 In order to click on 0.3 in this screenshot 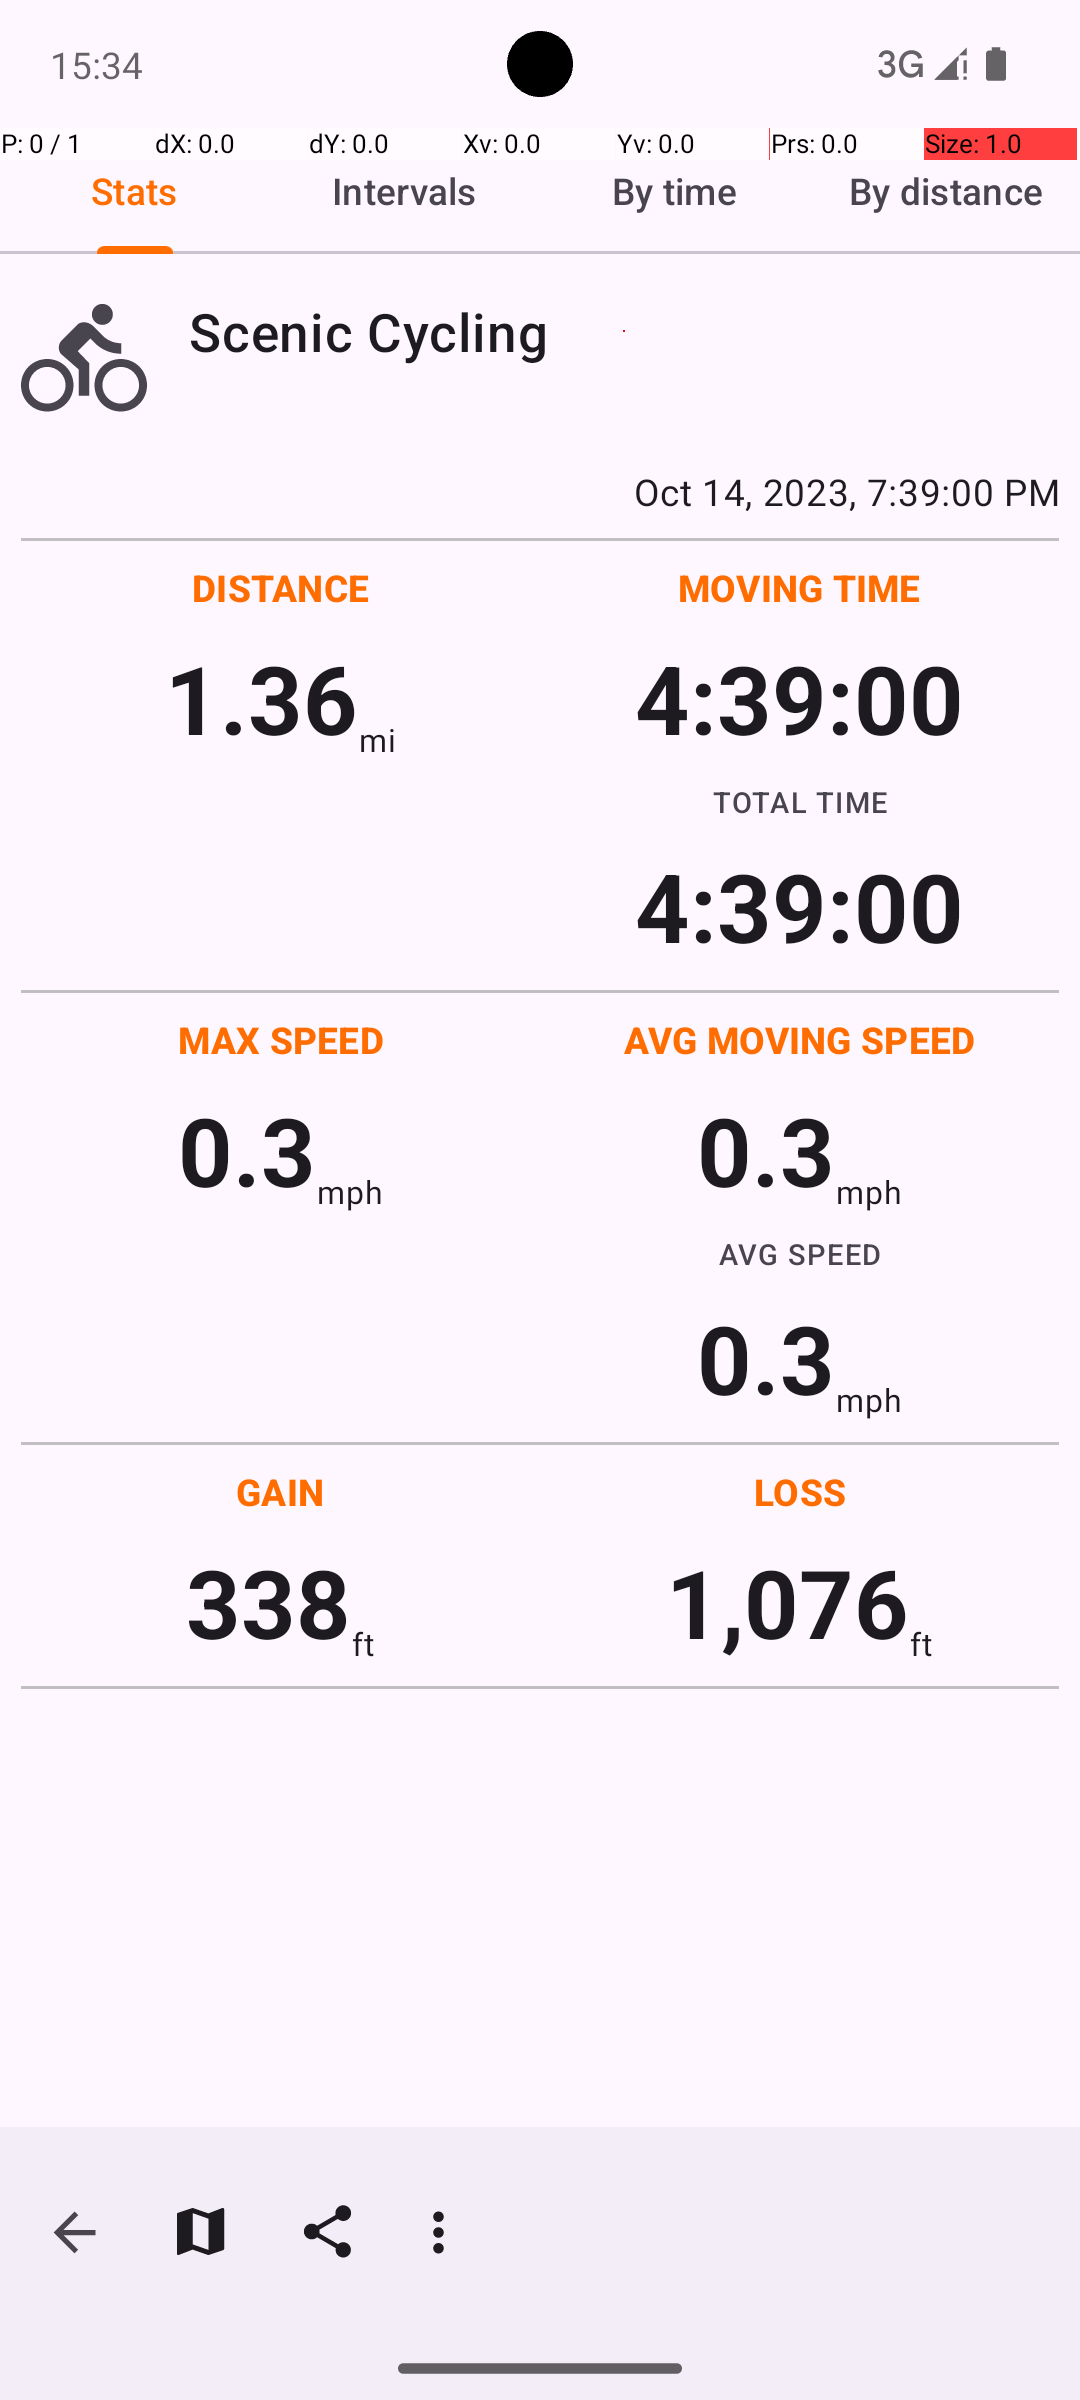, I will do `click(247, 1150)`.